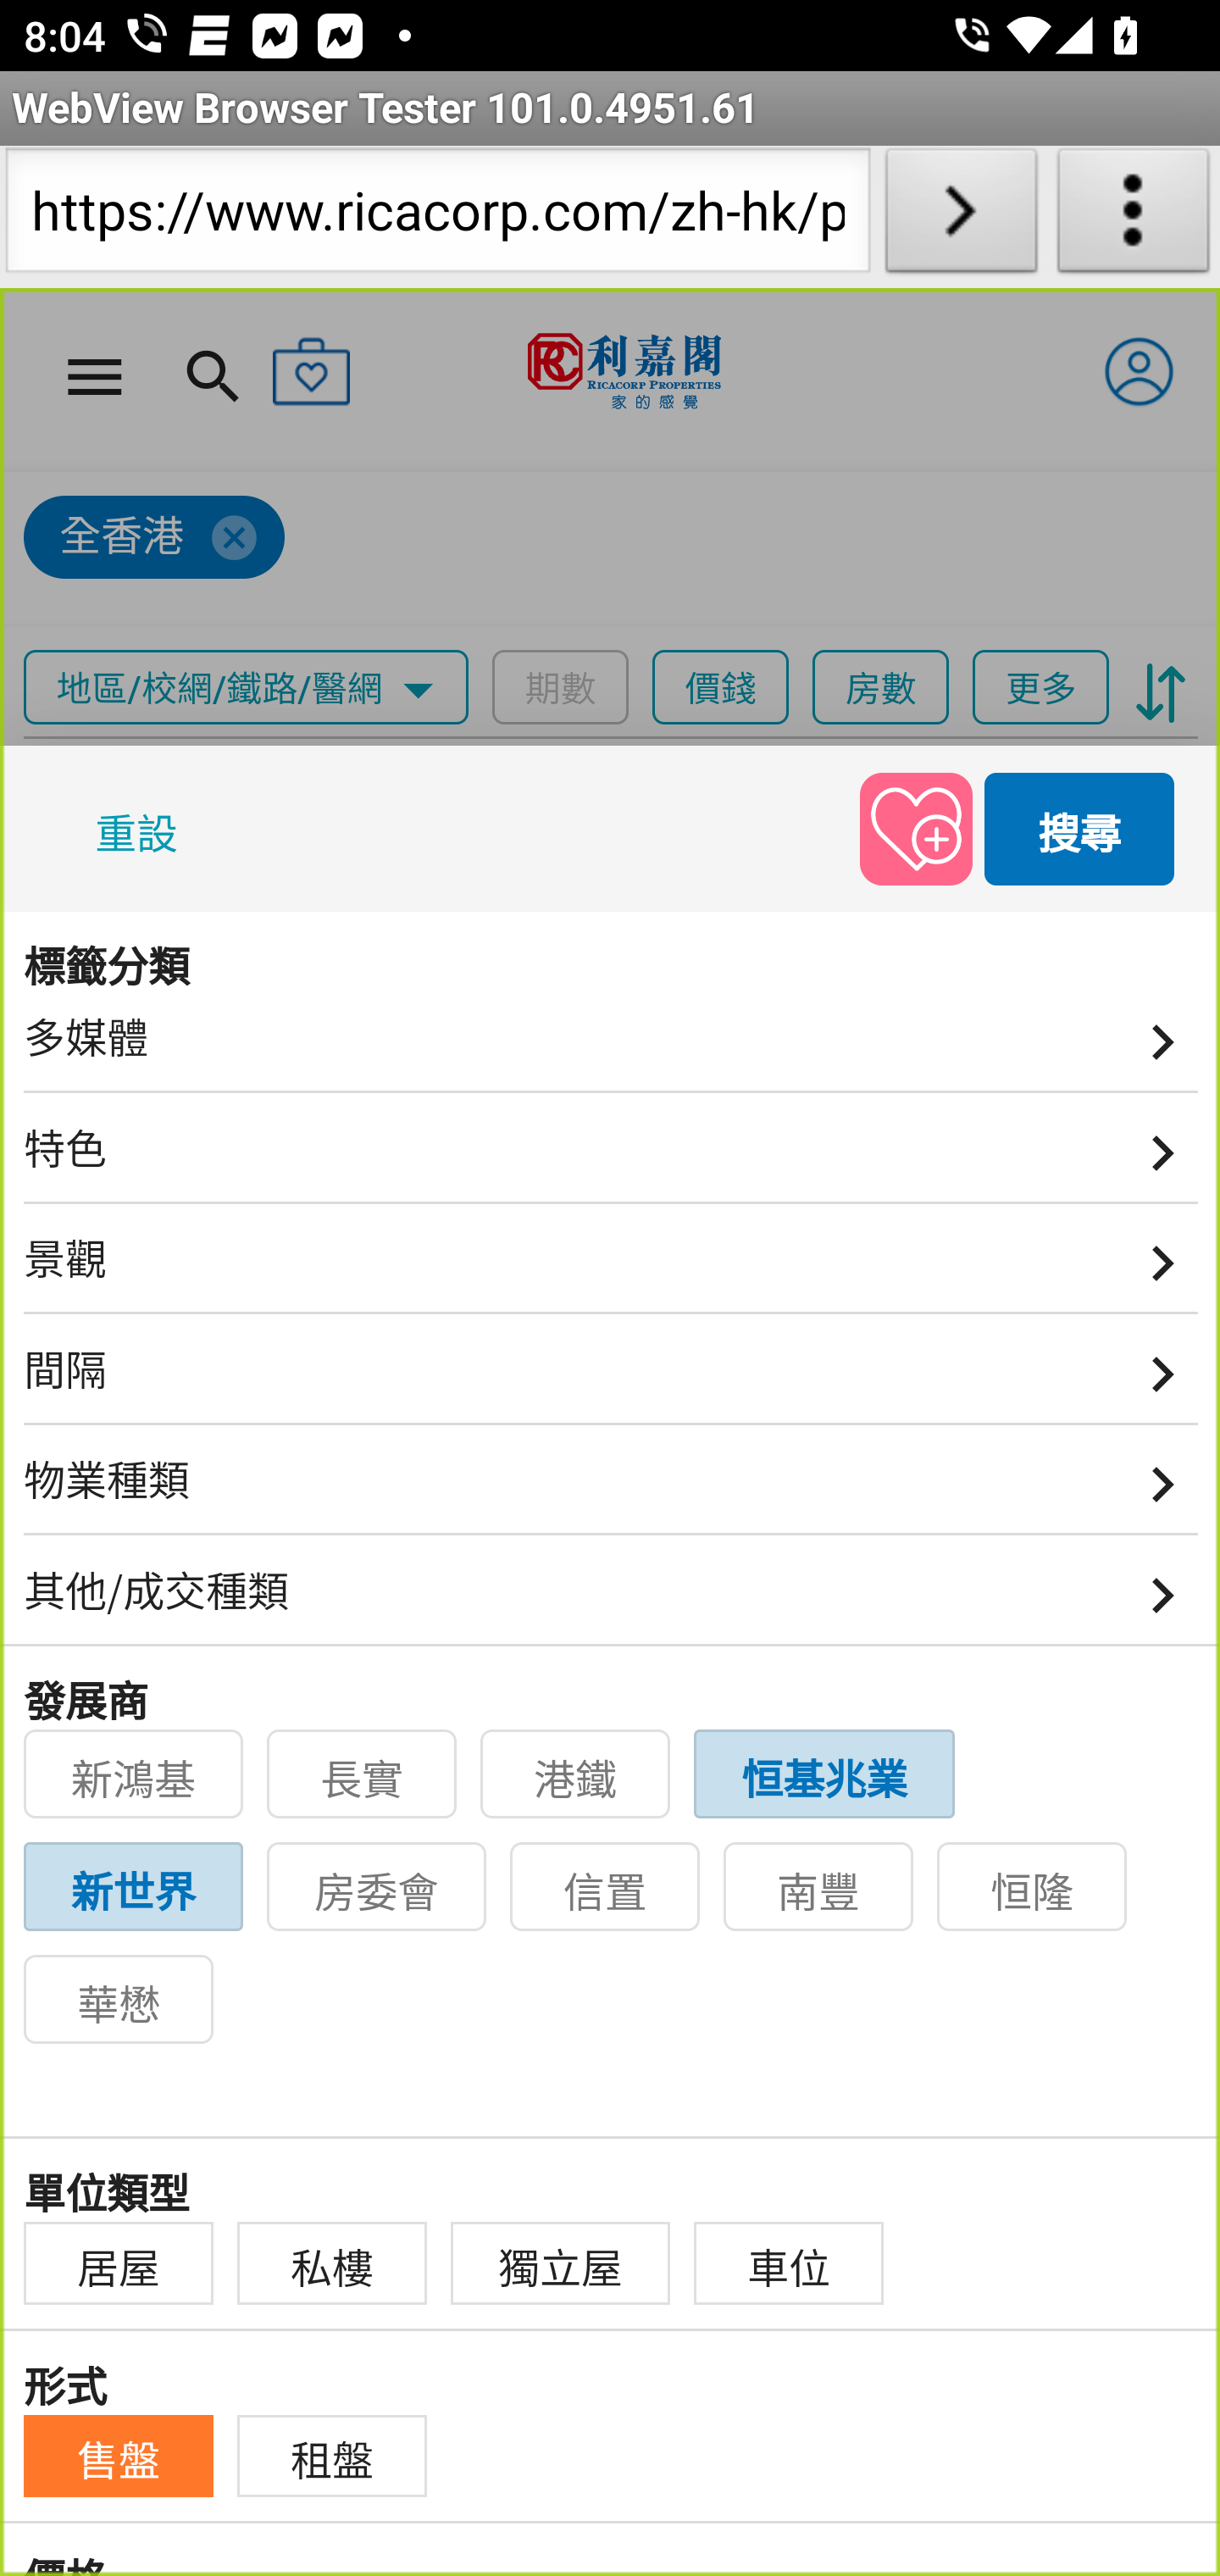  Describe the element at coordinates (331, 2456) in the screenshot. I see `租盤` at that location.